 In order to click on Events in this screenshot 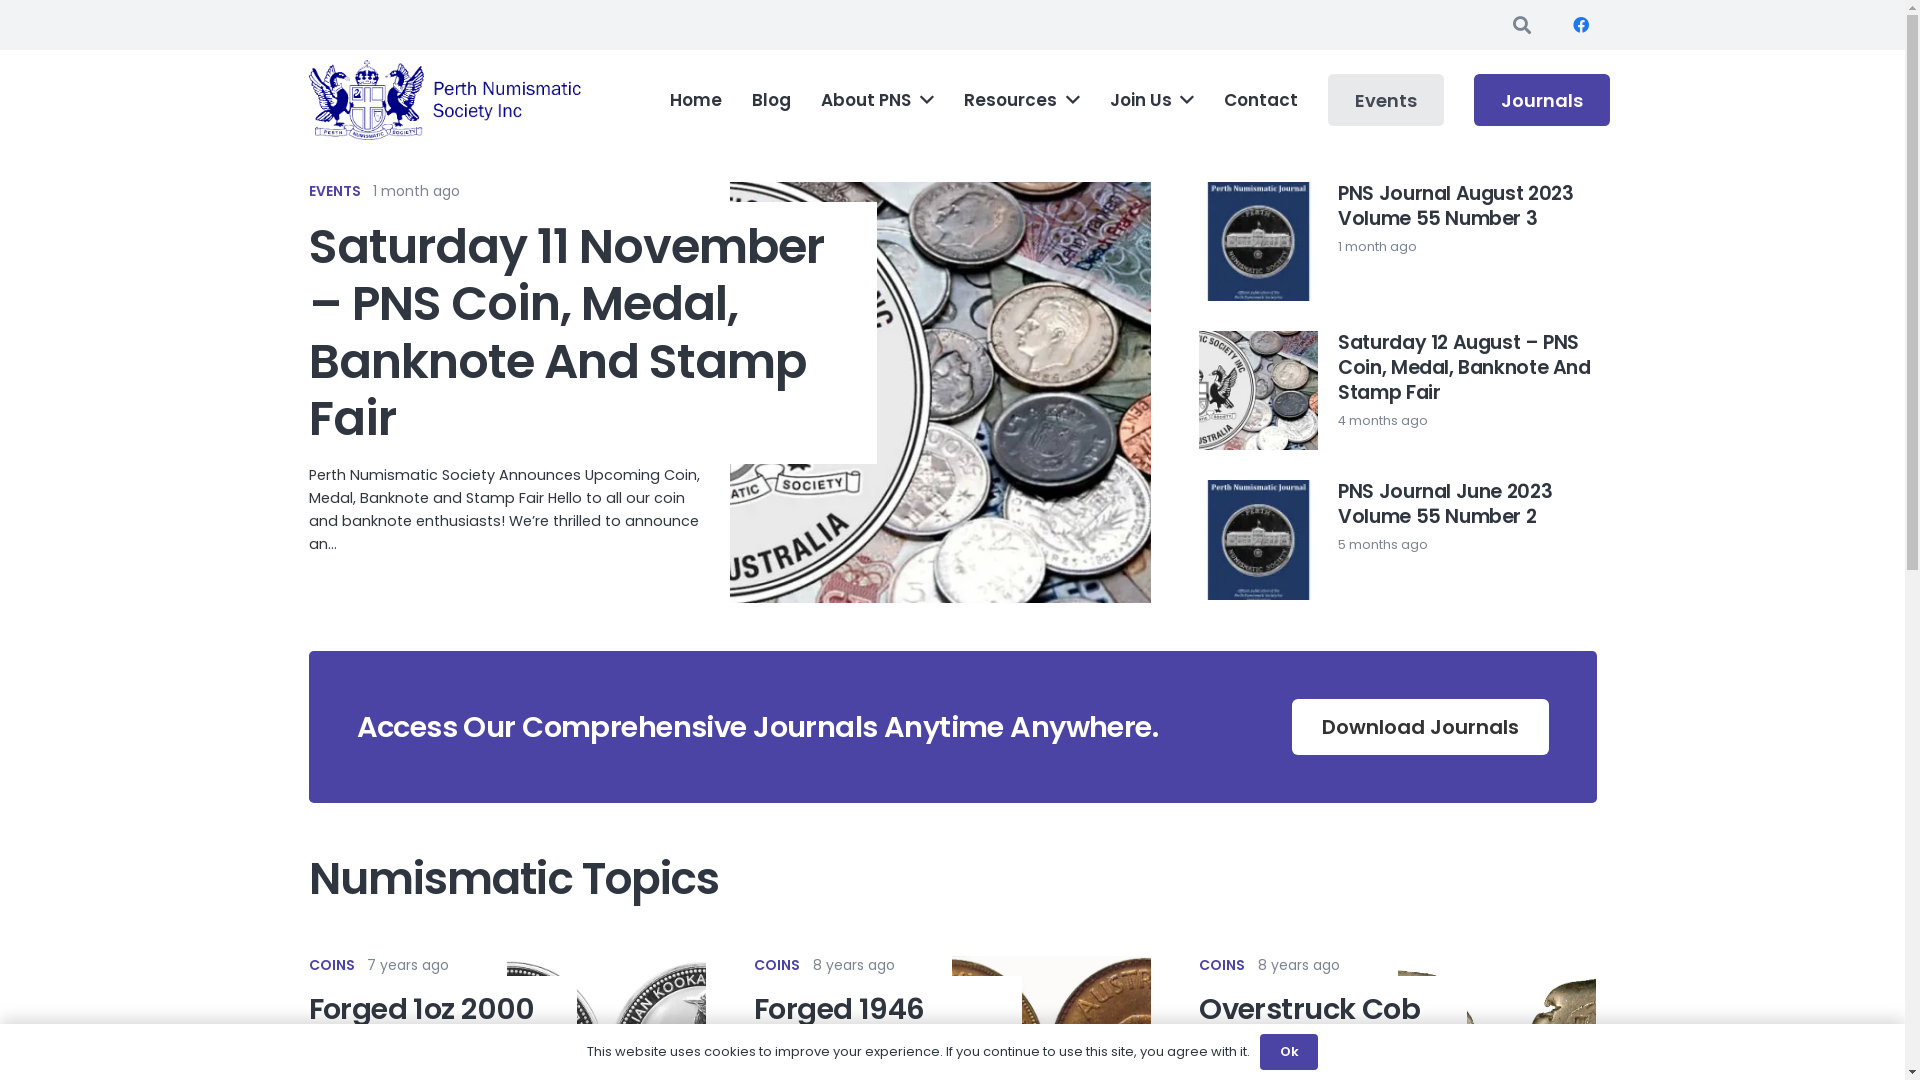, I will do `click(1386, 100)`.